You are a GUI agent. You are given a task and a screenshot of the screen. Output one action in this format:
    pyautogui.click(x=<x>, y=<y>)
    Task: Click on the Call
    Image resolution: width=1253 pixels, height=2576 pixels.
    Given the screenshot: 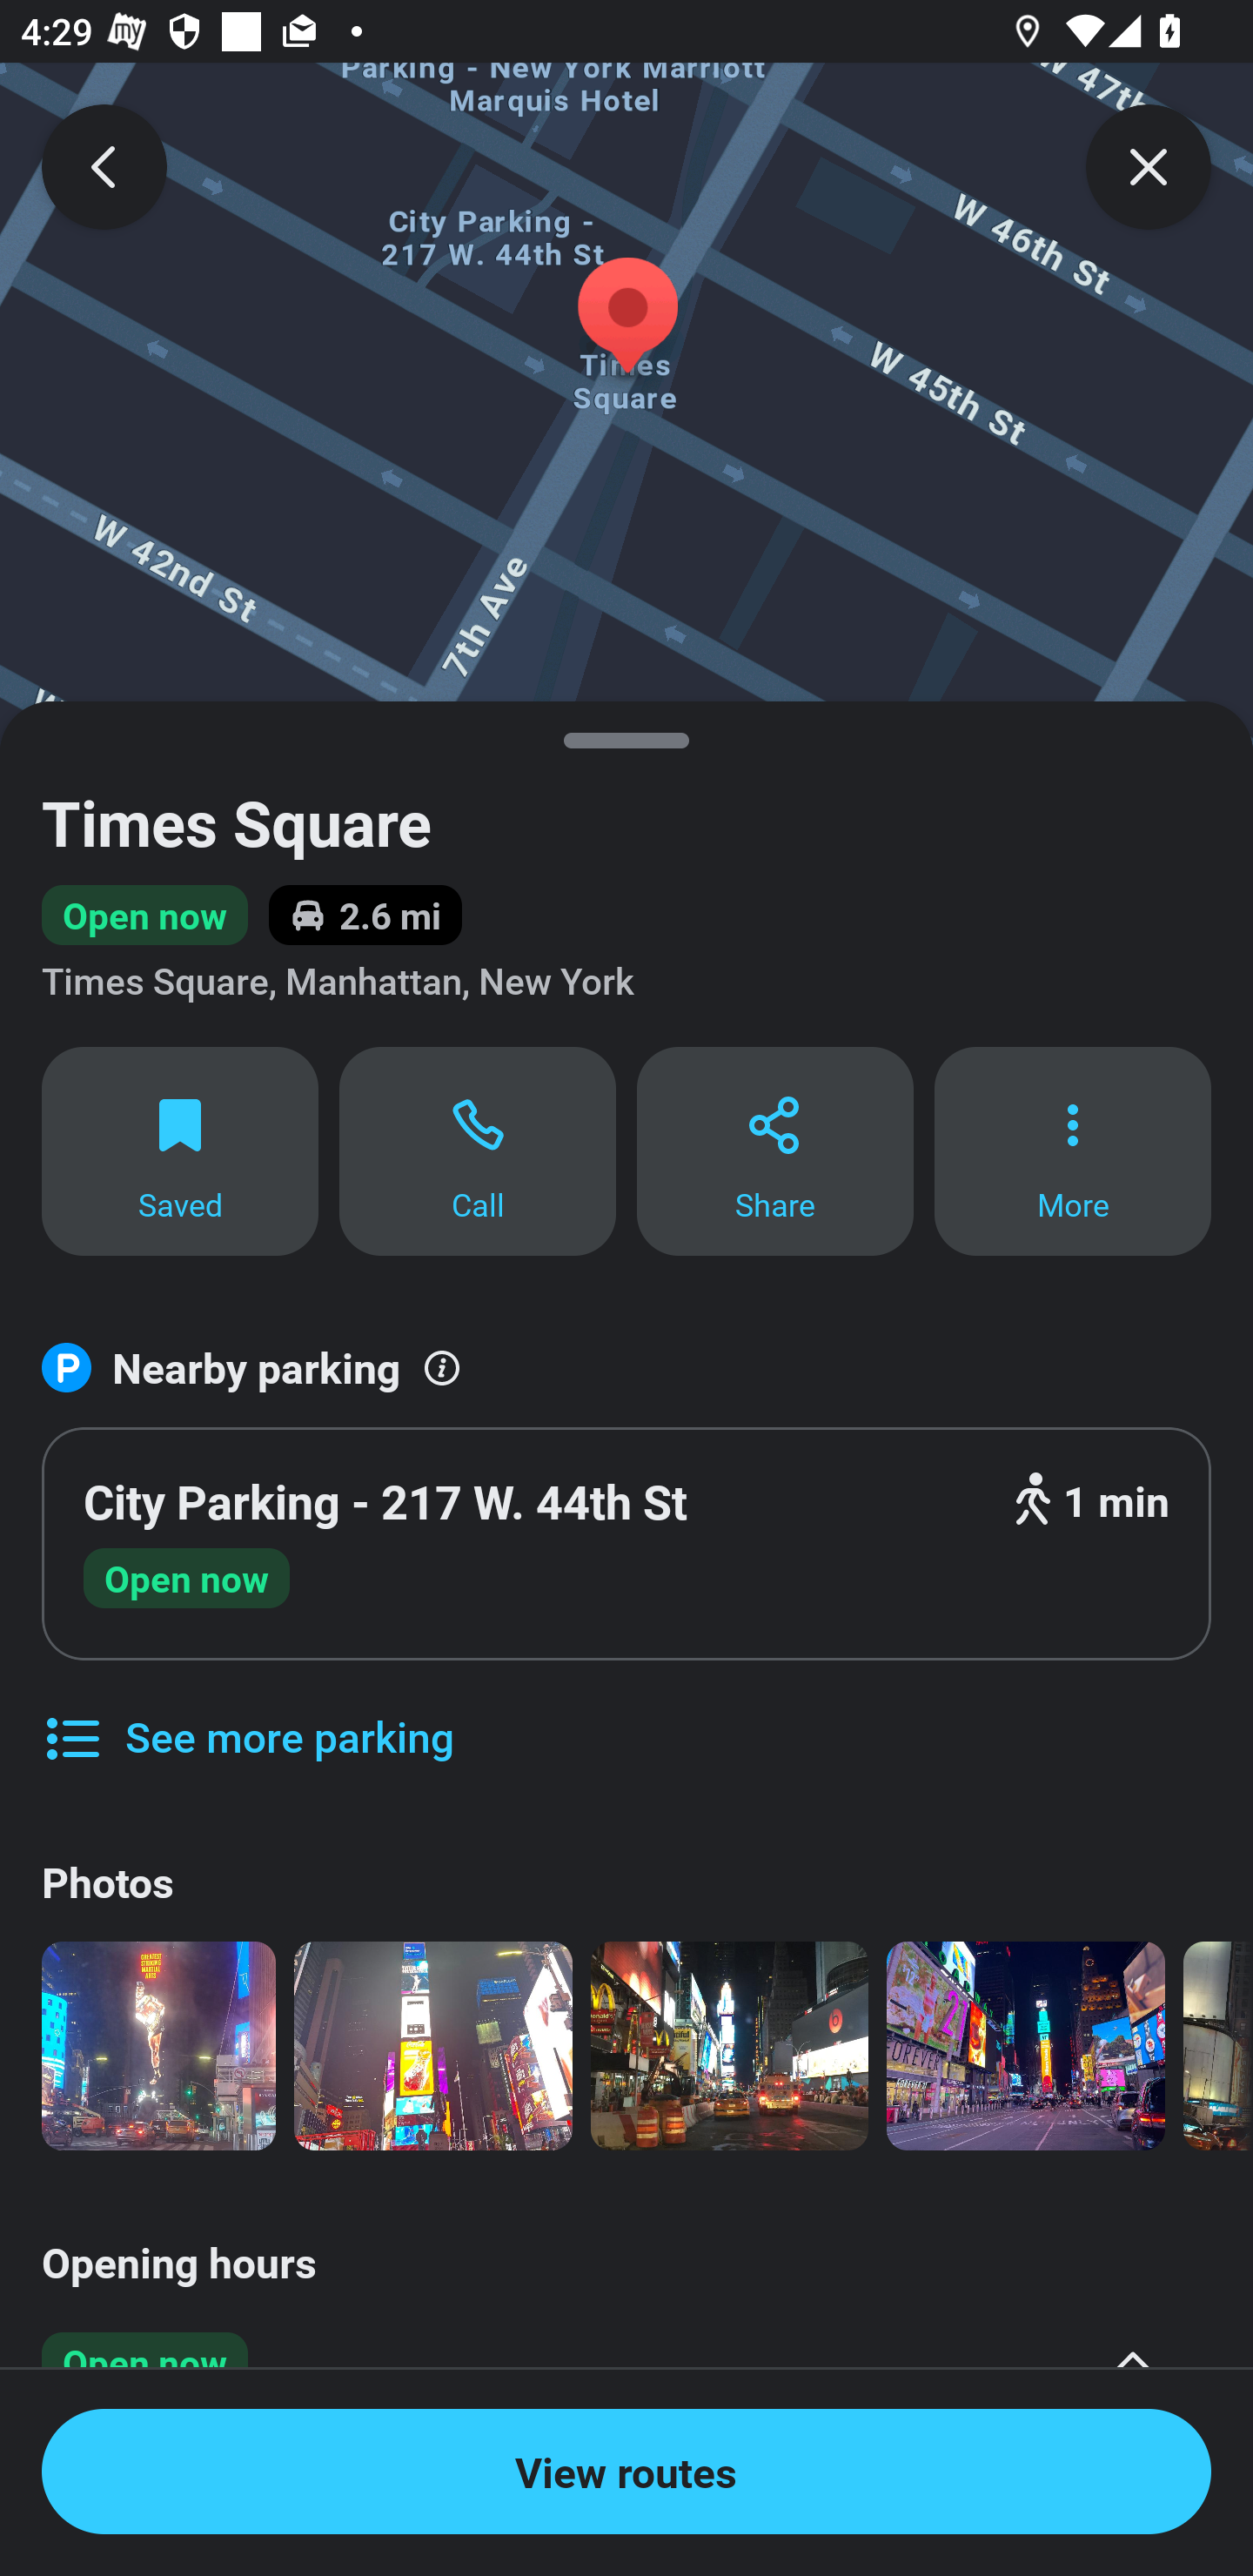 What is the action you would take?
    pyautogui.click(x=478, y=1150)
    